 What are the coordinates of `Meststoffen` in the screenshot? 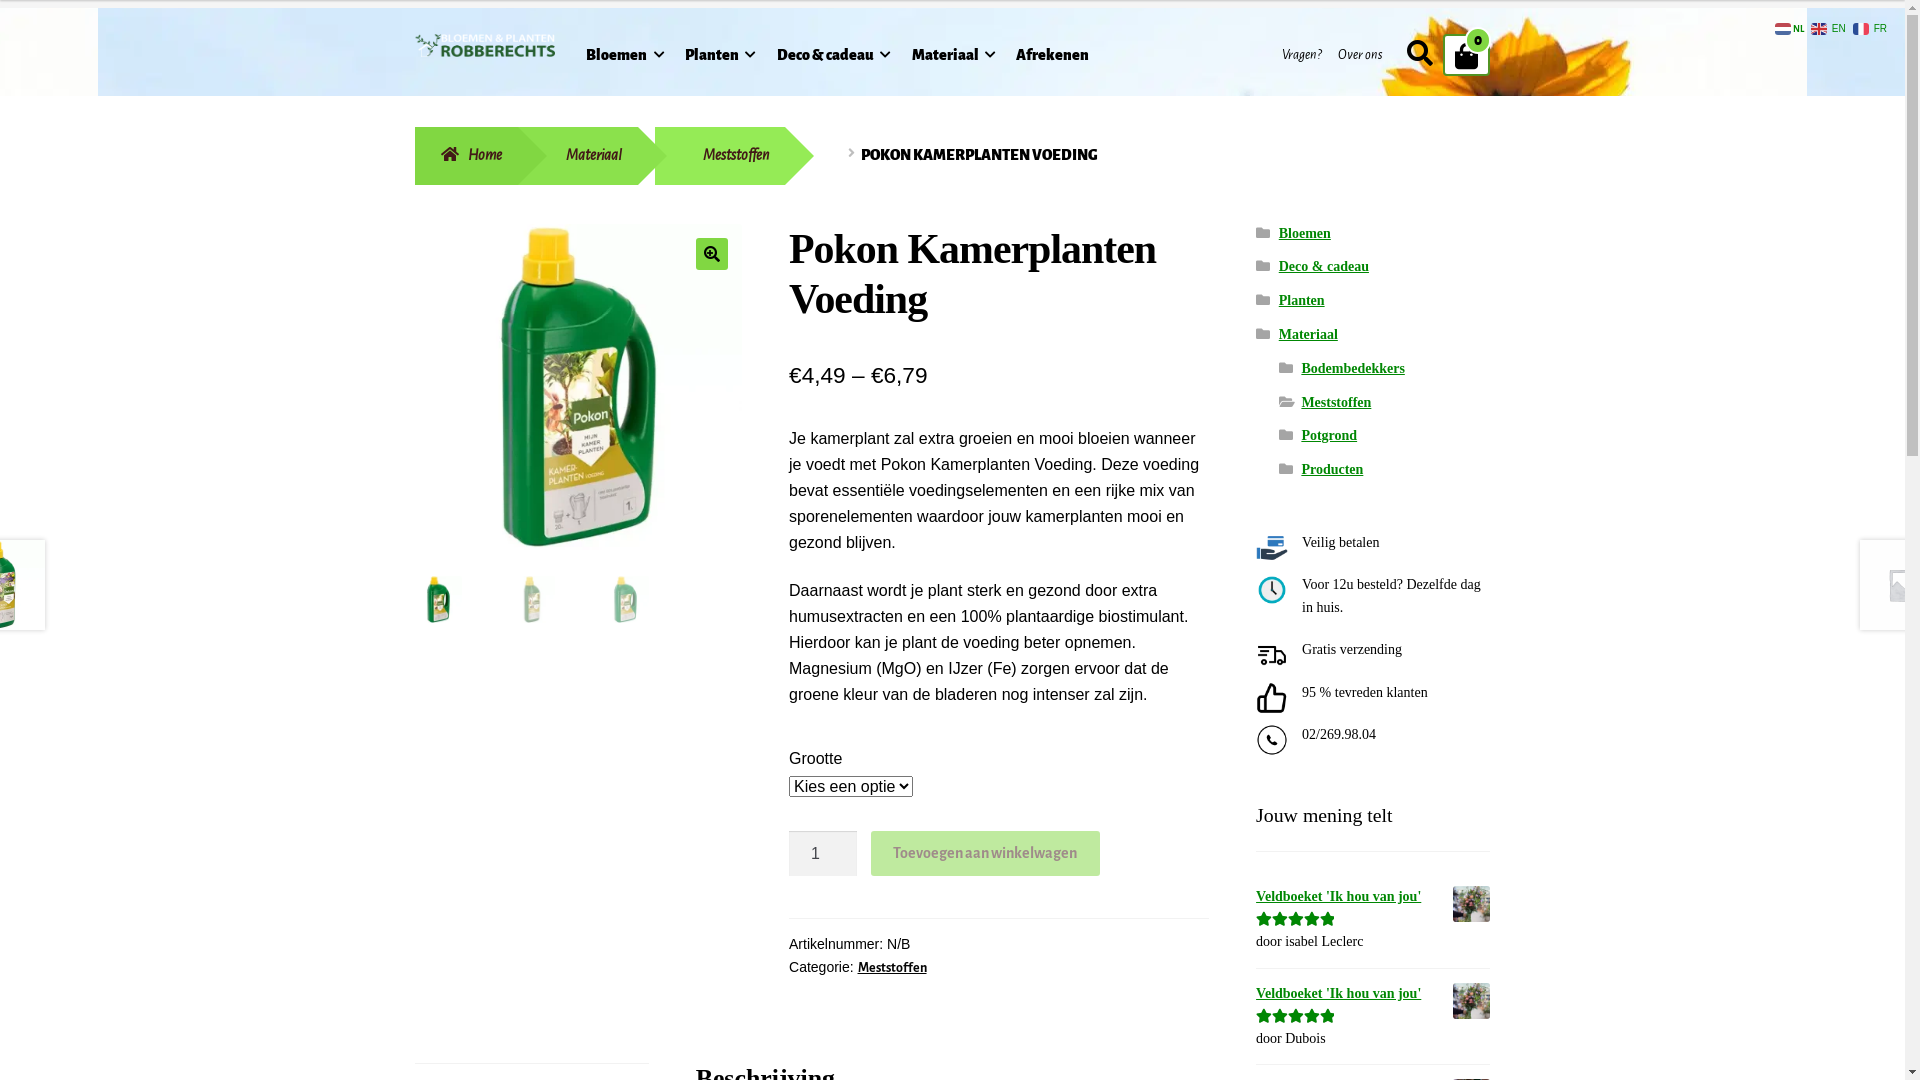 It's located at (720, 156).